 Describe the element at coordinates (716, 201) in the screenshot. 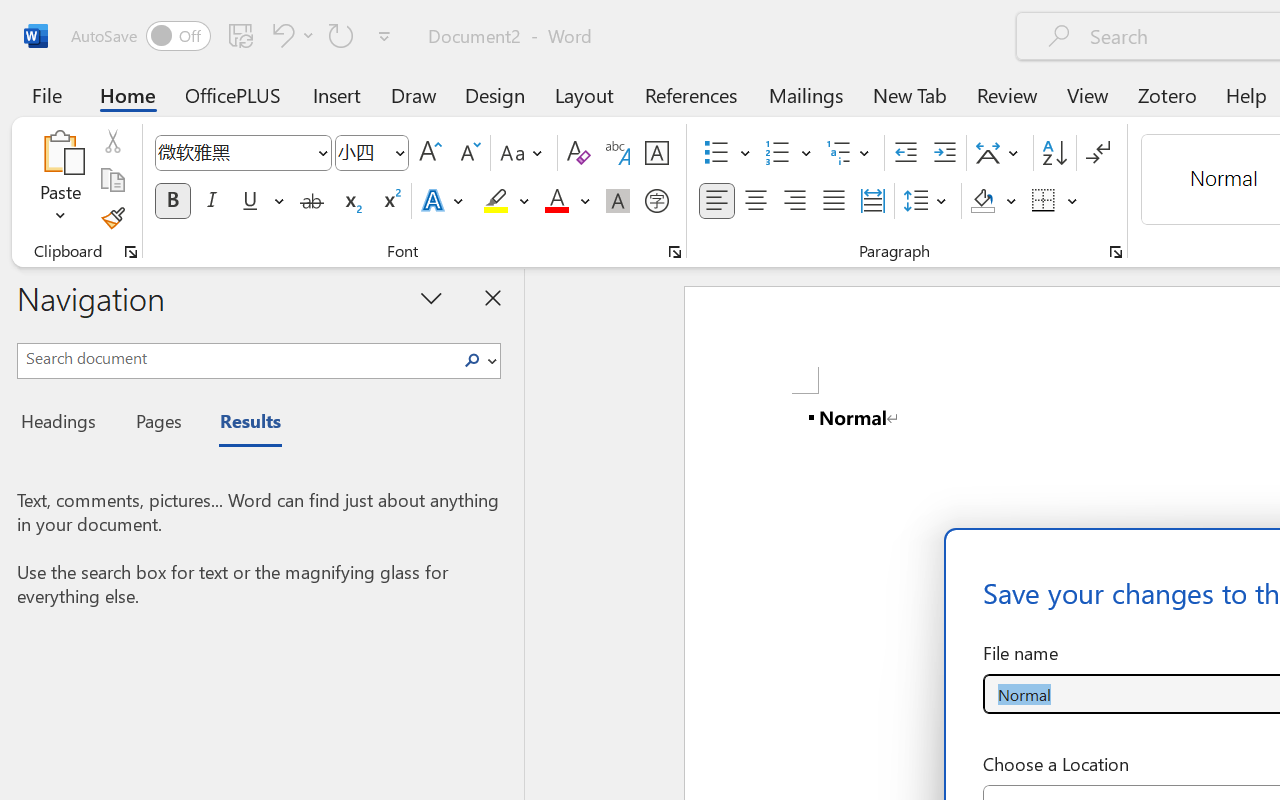

I see `Align Left` at that location.